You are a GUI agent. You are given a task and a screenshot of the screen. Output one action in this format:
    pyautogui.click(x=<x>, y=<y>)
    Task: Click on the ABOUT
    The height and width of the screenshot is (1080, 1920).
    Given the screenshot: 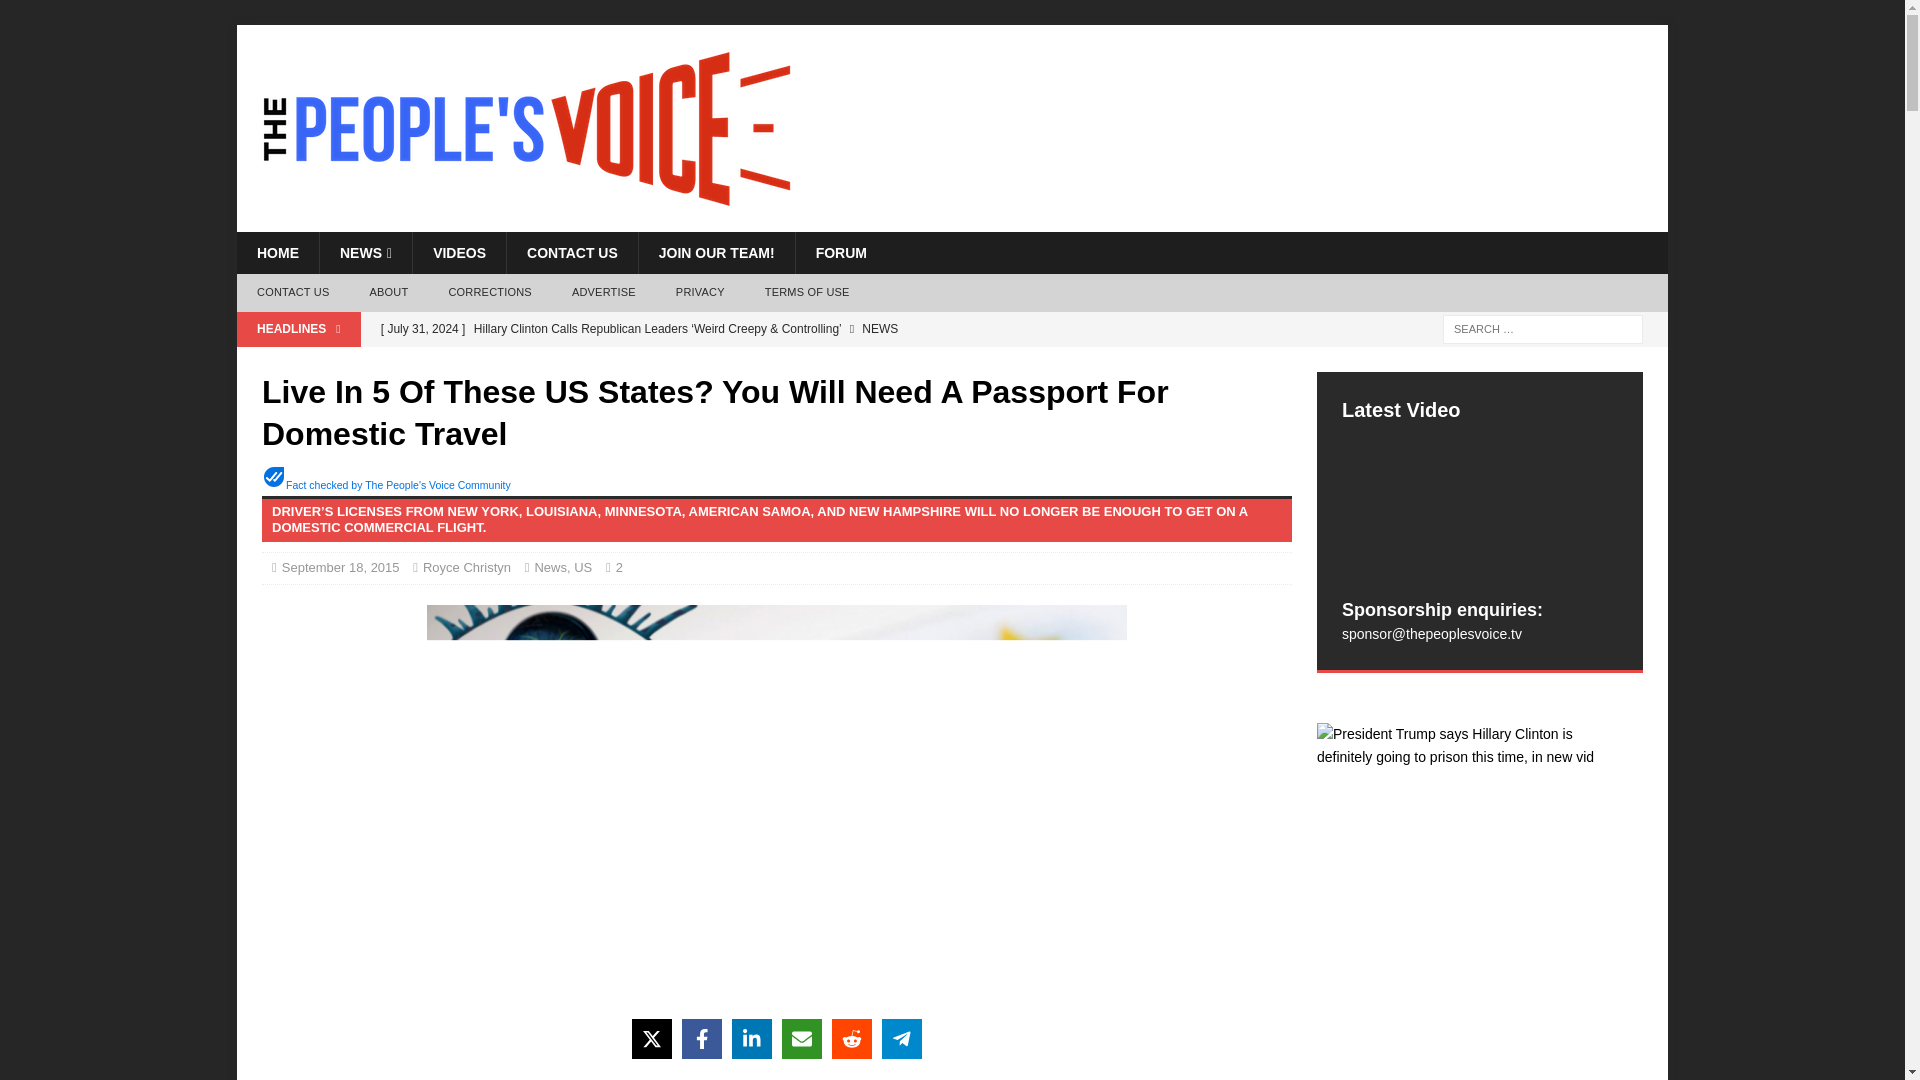 What is the action you would take?
    pyautogui.click(x=388, y=293)
    